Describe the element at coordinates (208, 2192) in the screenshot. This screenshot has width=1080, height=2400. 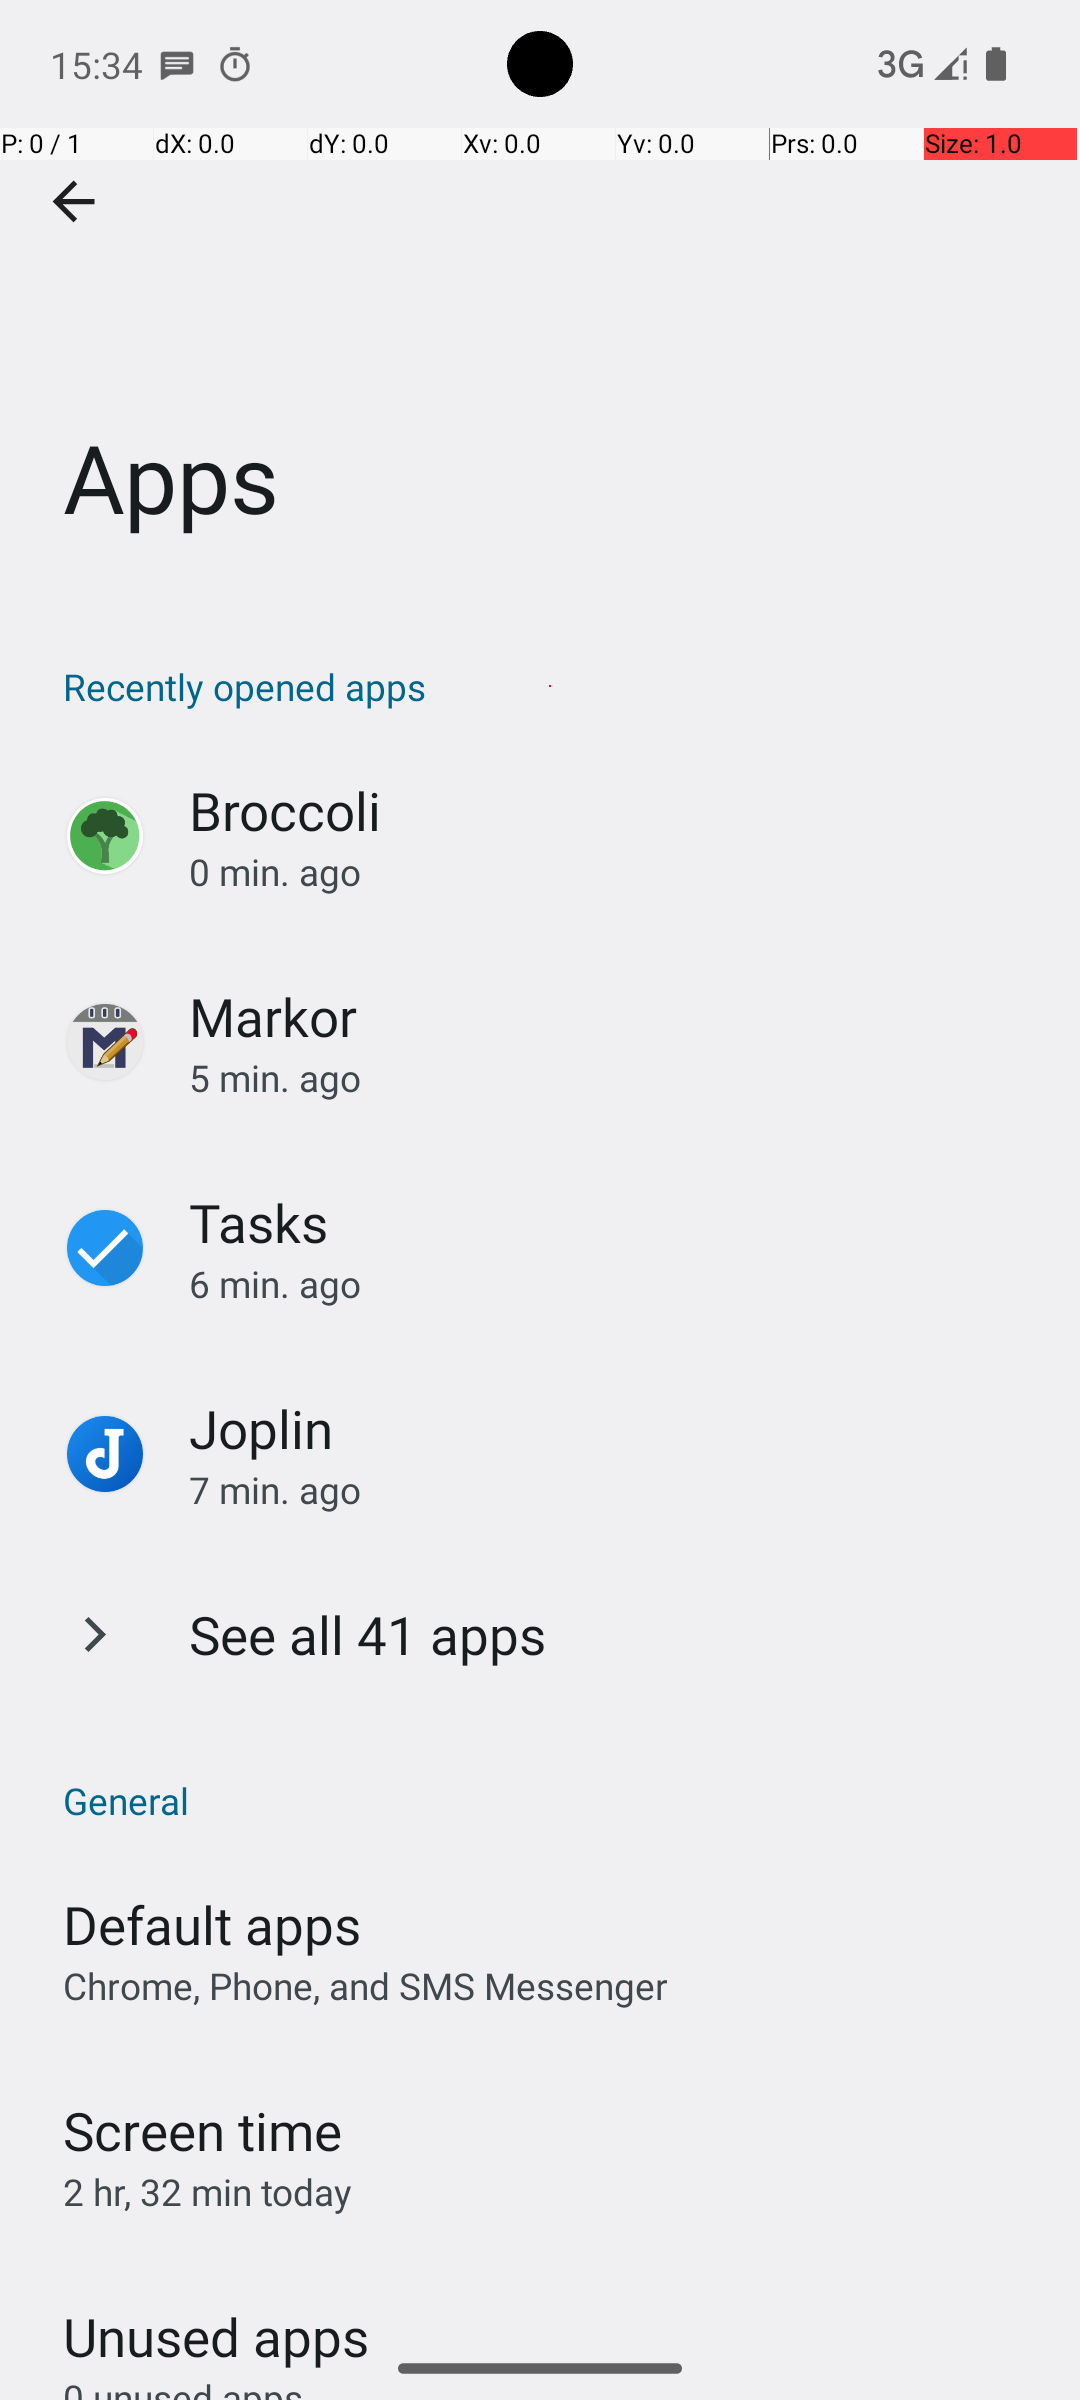
I see `2 hr, 32 min today` at that location.